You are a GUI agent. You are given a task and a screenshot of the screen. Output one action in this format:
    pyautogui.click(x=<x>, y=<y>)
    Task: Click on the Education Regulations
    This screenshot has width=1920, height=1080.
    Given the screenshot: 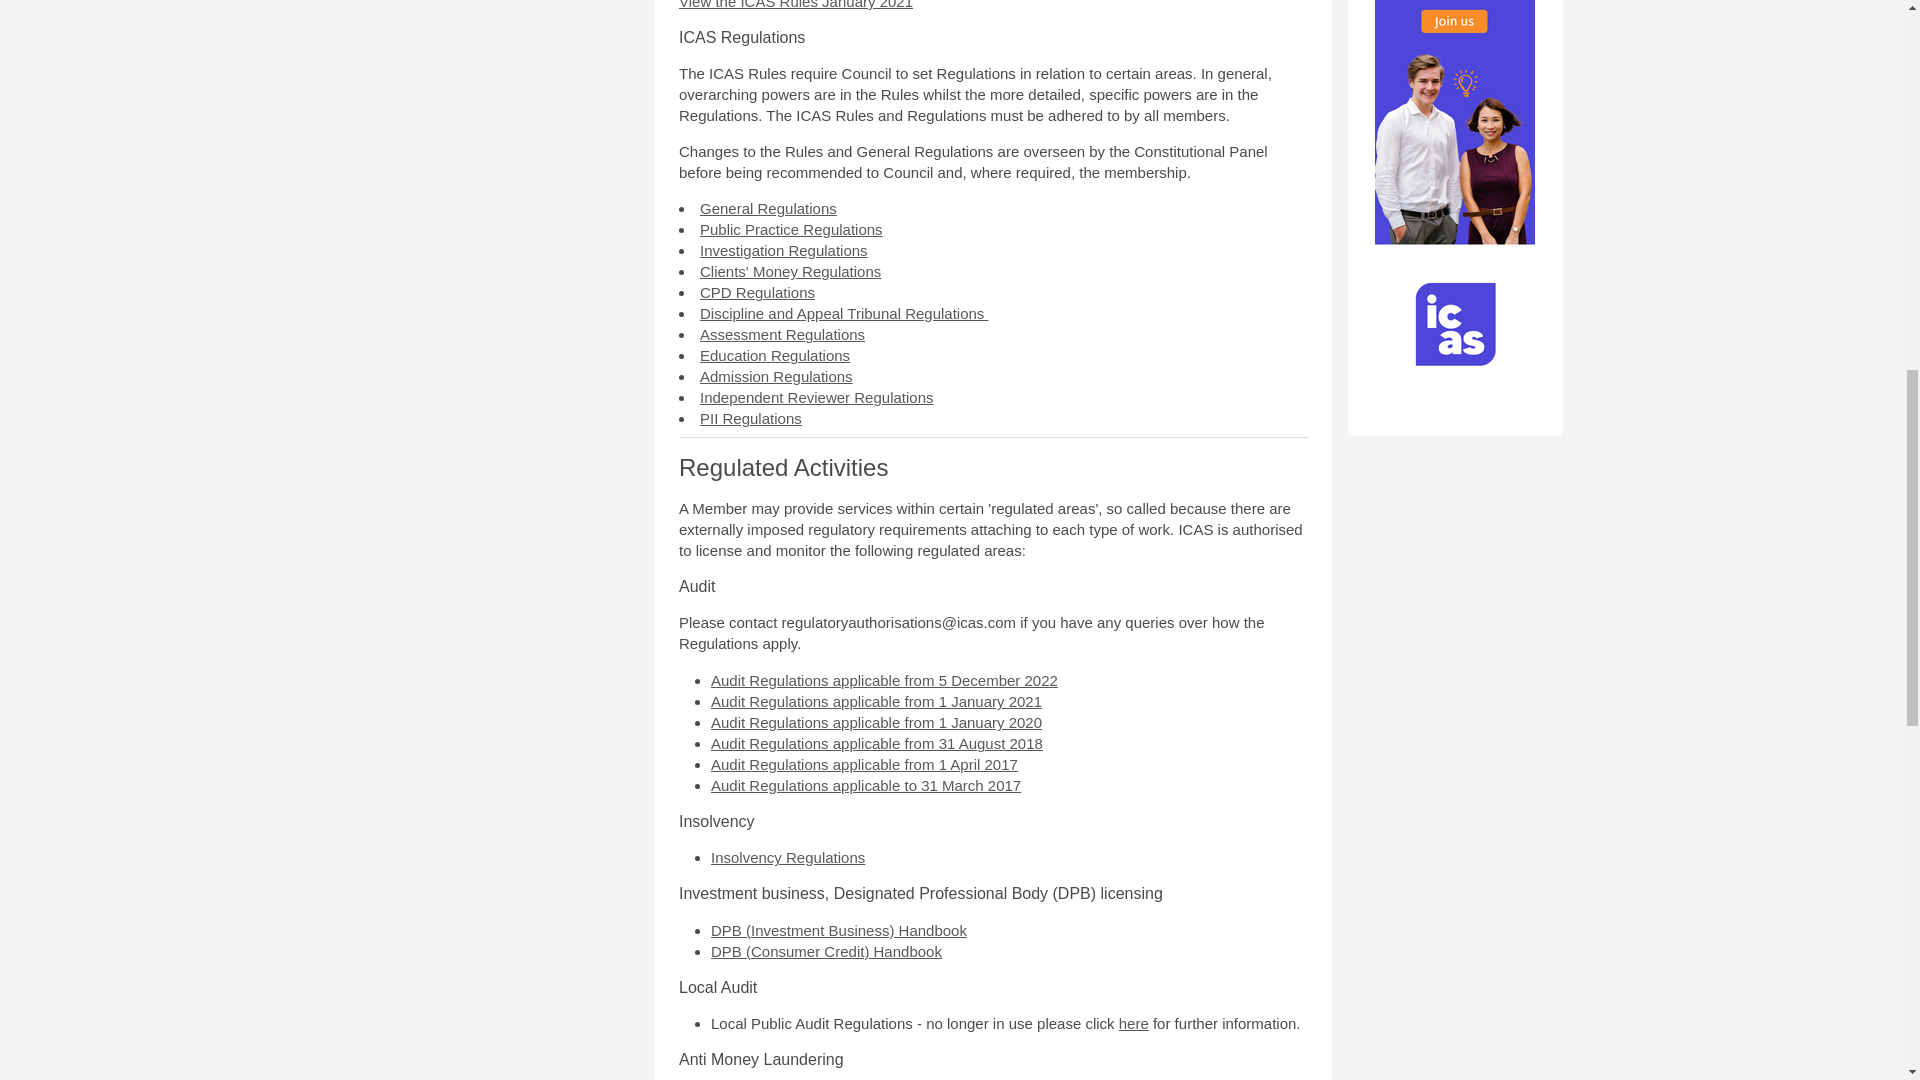 What is the action you would take?
    pyautogui.click(x=775, y=354)
    